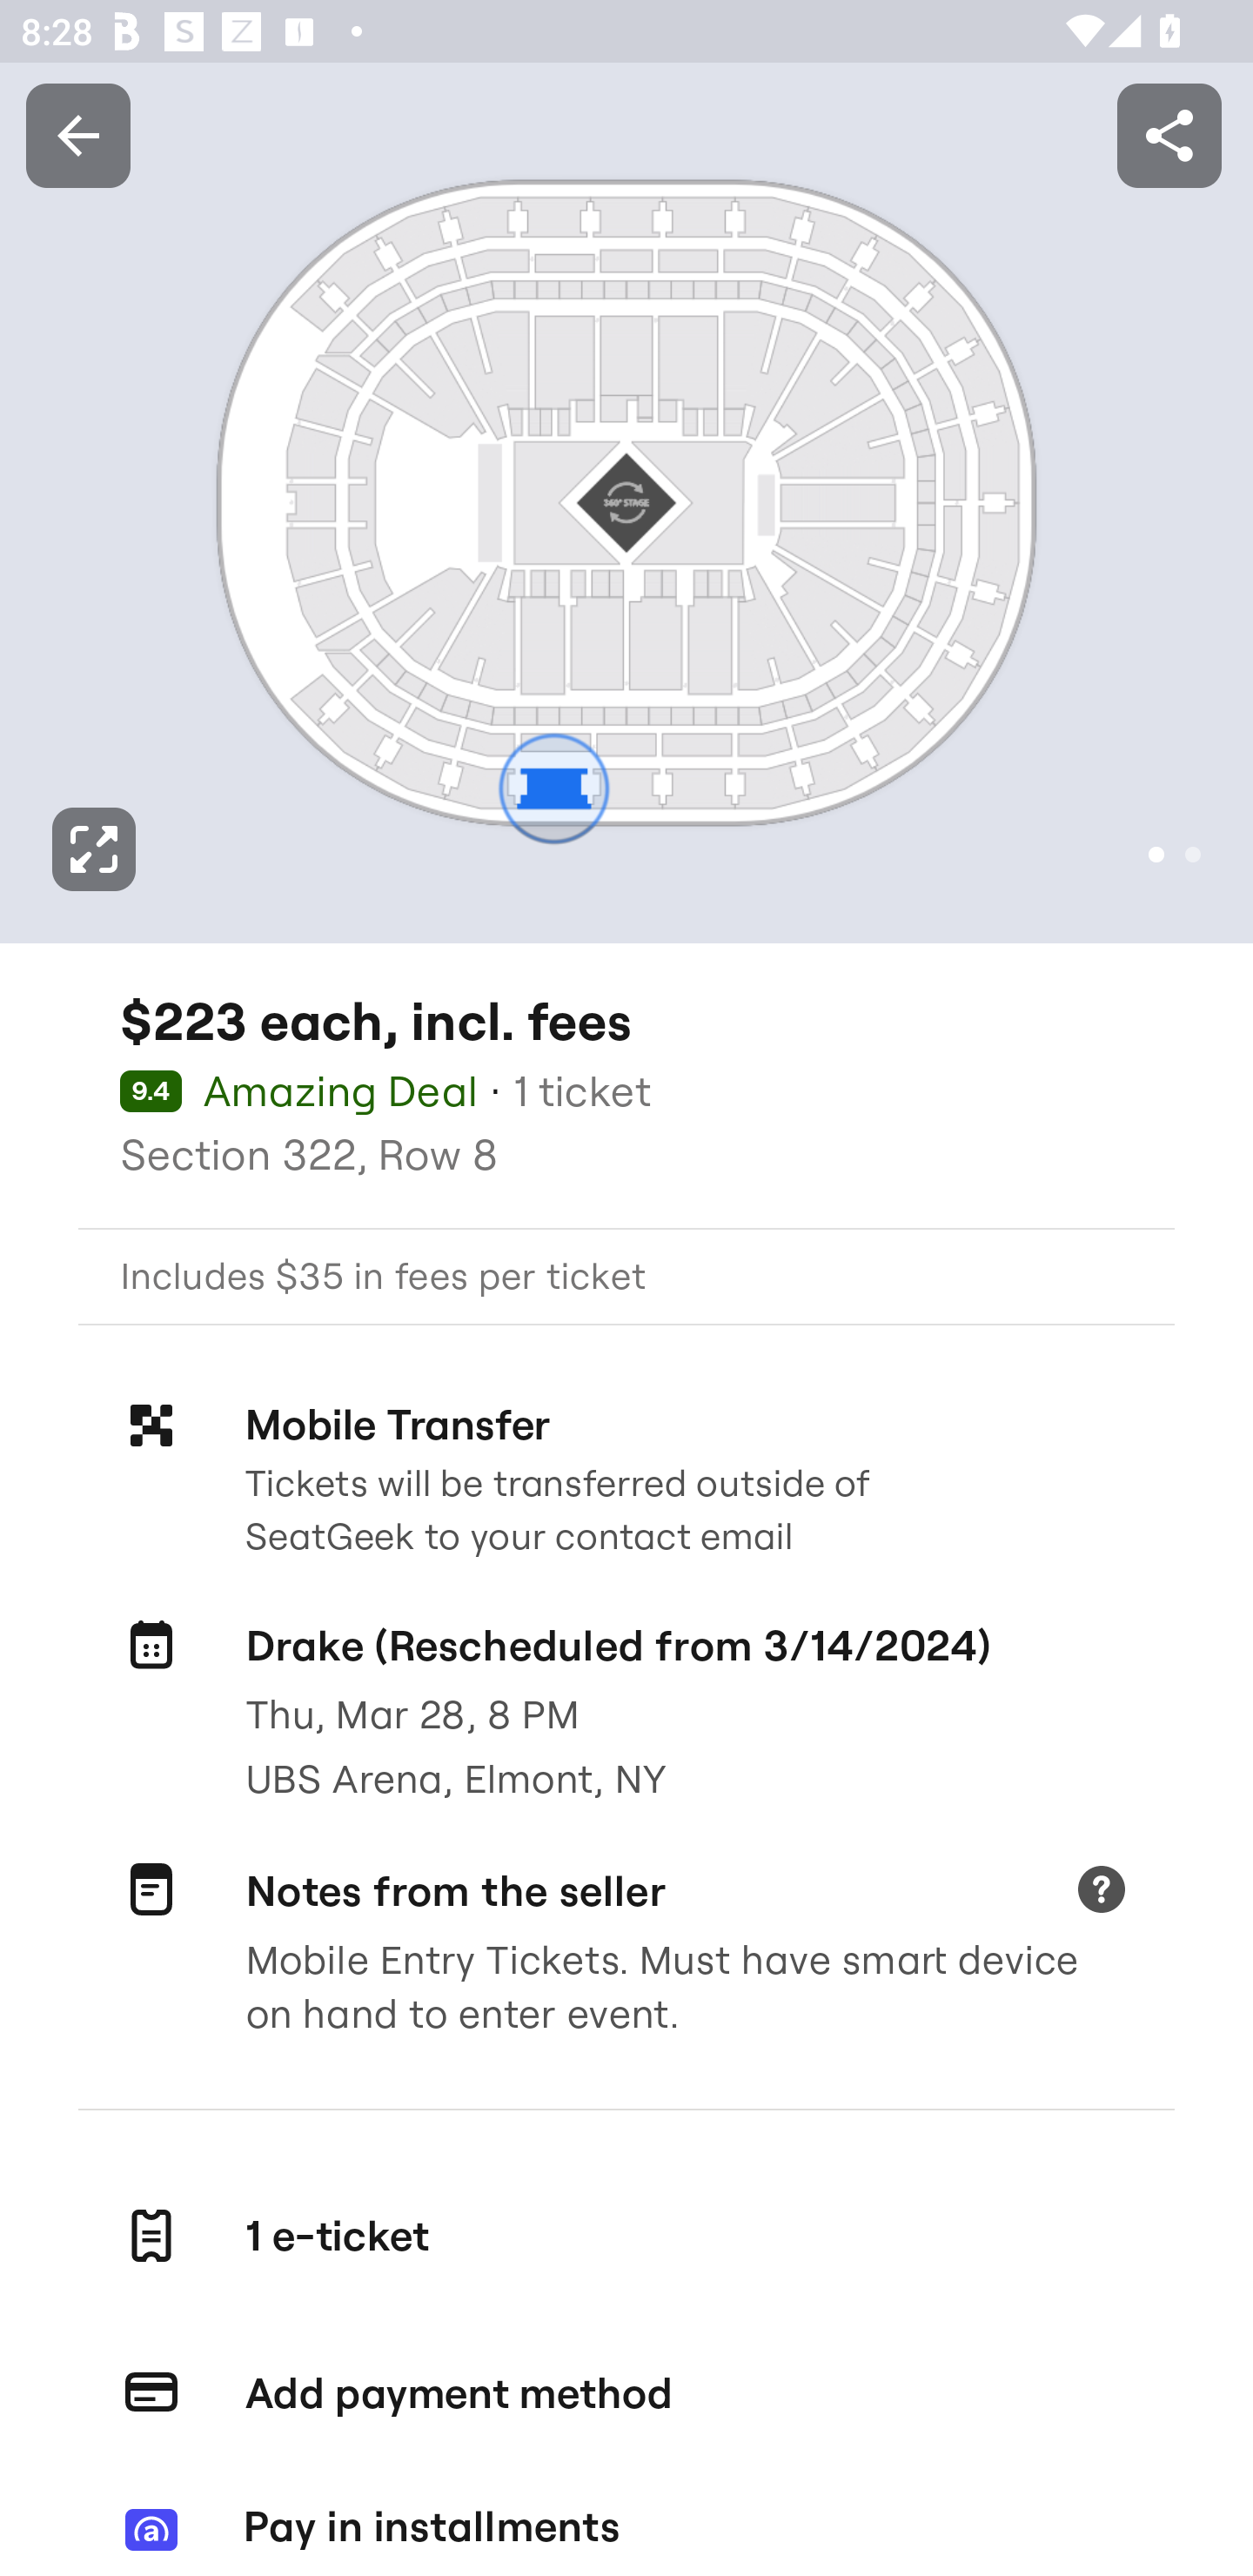  I want to click on Add payment method, so click(626, 2393).